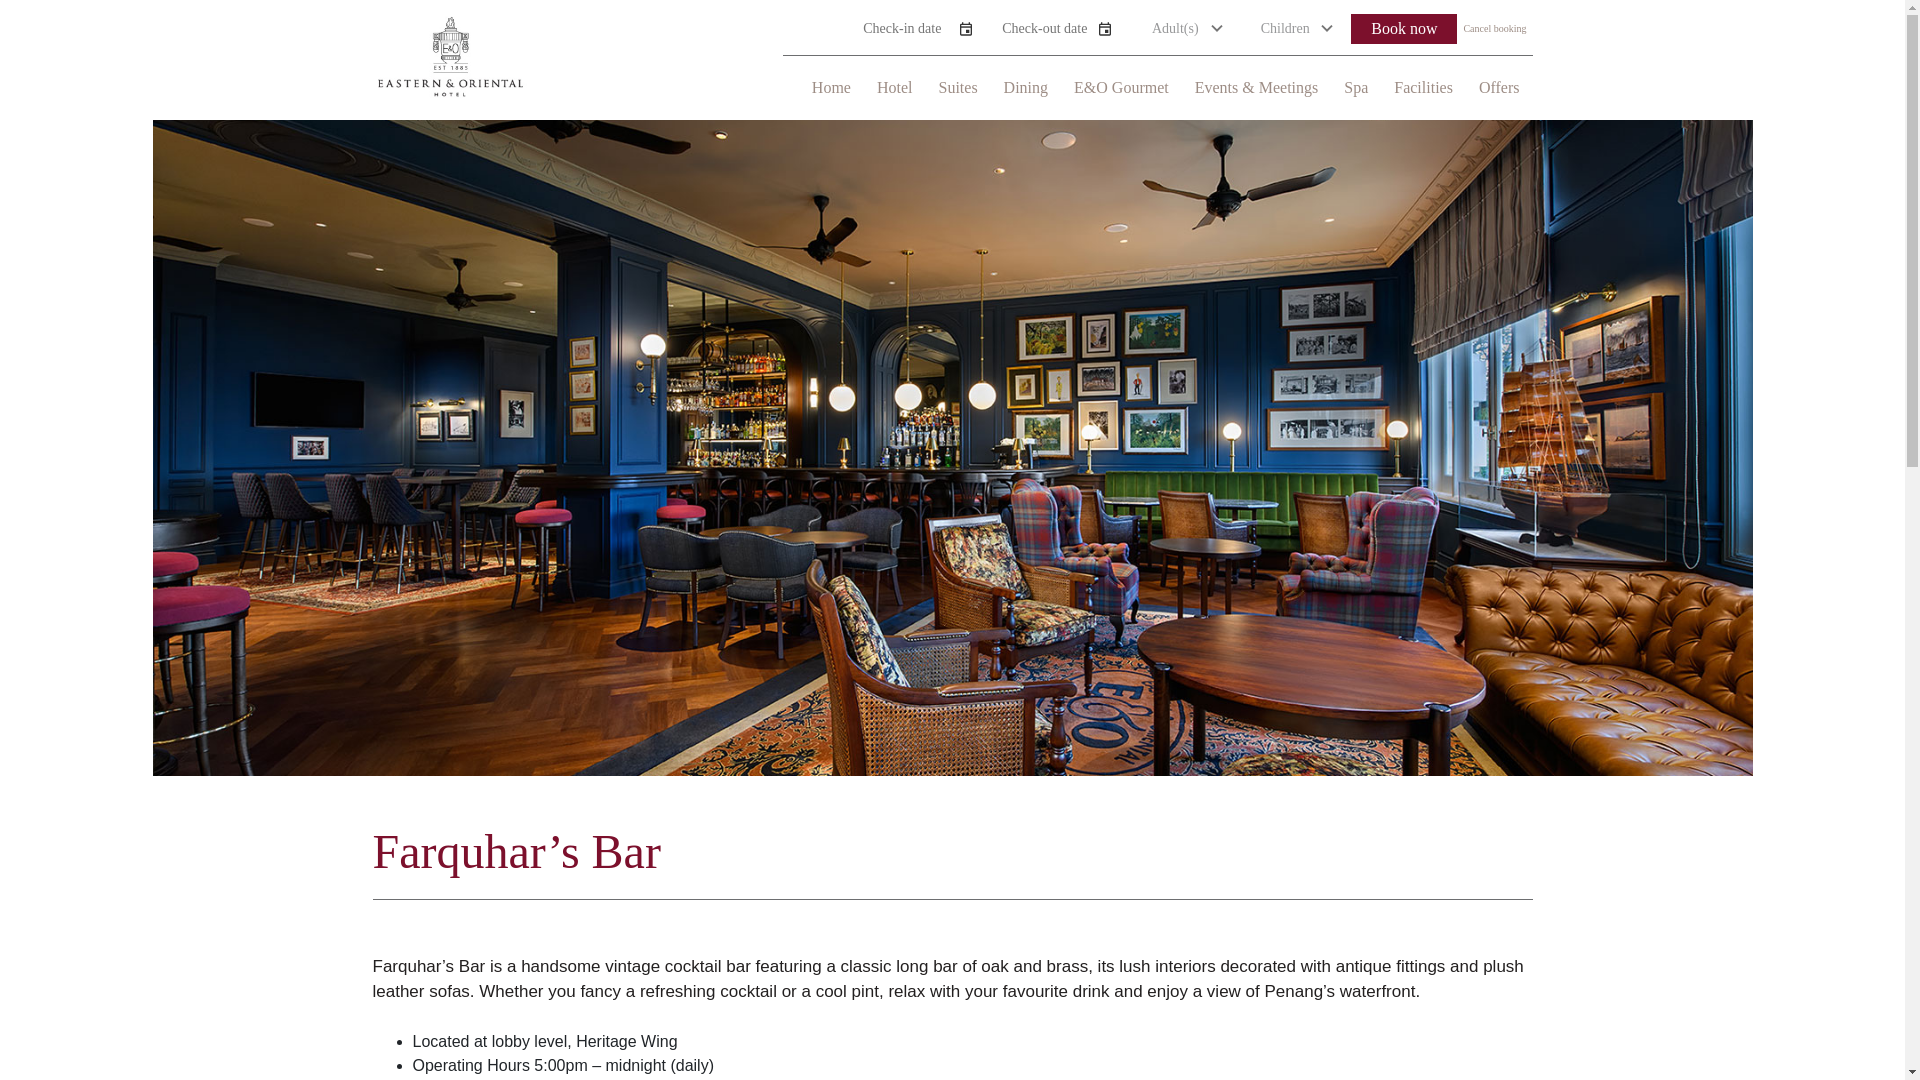  I want to click on Cancel booking, so click(1494, 28).